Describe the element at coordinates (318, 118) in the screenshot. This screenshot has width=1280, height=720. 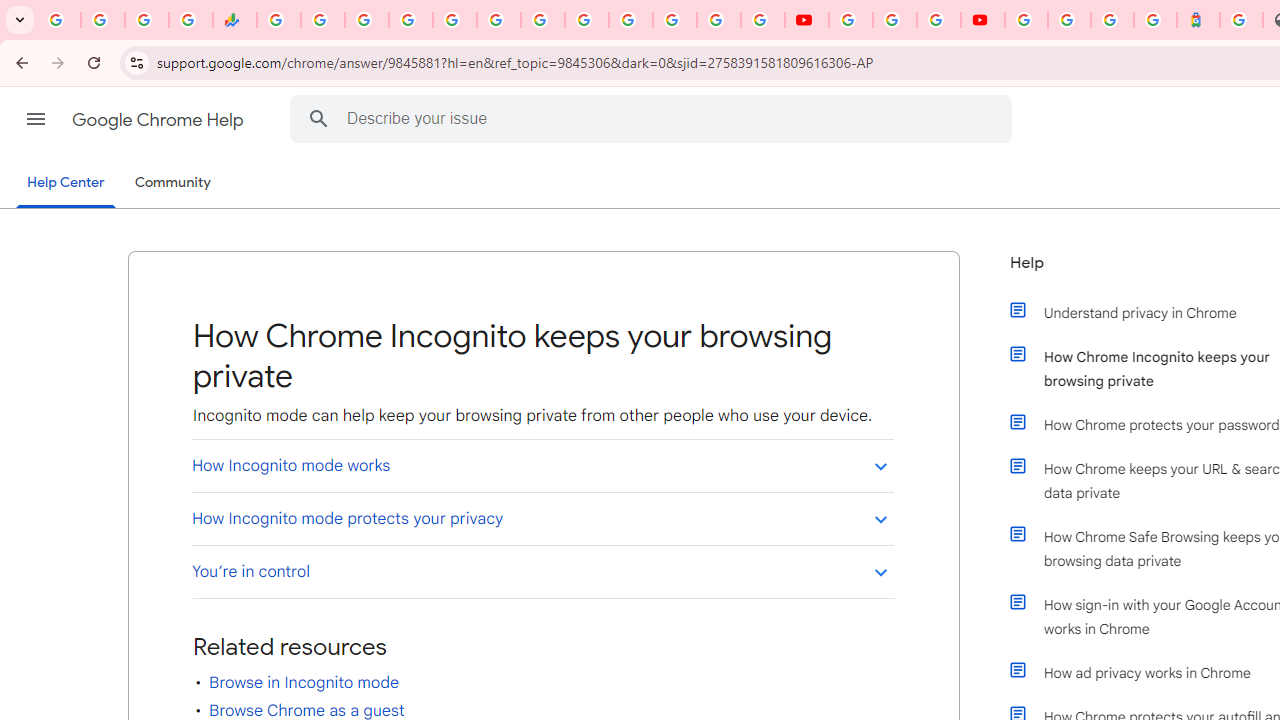
I see `Search Help Center` at that location.